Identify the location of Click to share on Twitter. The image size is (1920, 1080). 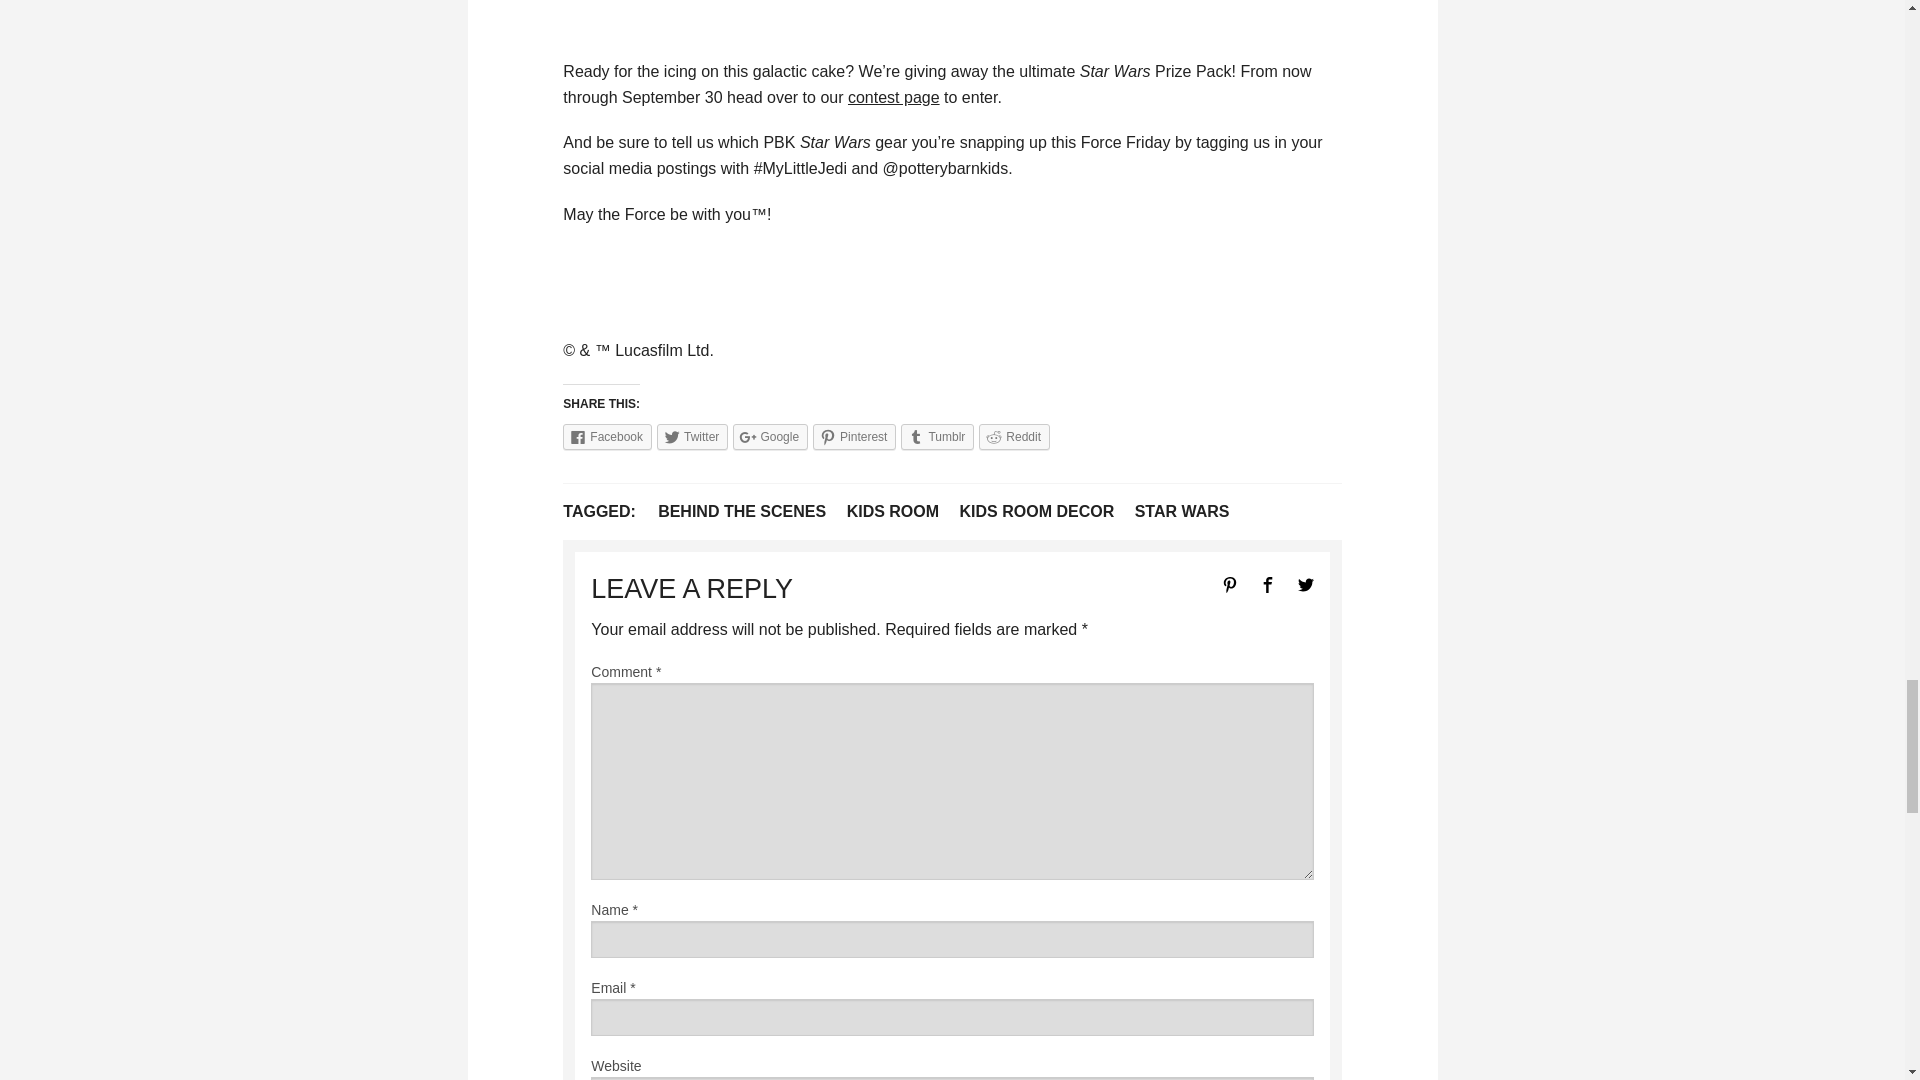
(692, 437).